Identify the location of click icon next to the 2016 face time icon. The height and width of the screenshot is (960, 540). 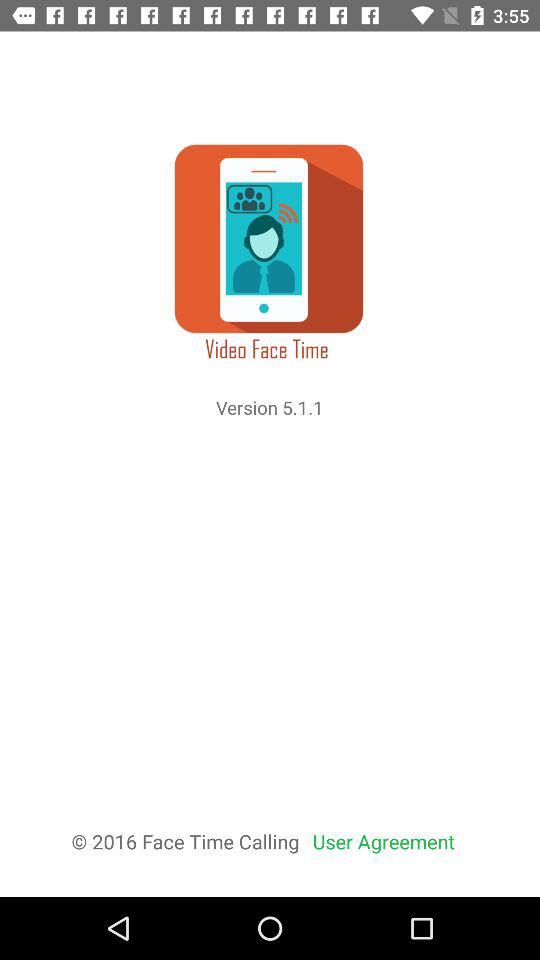
(384, 842).